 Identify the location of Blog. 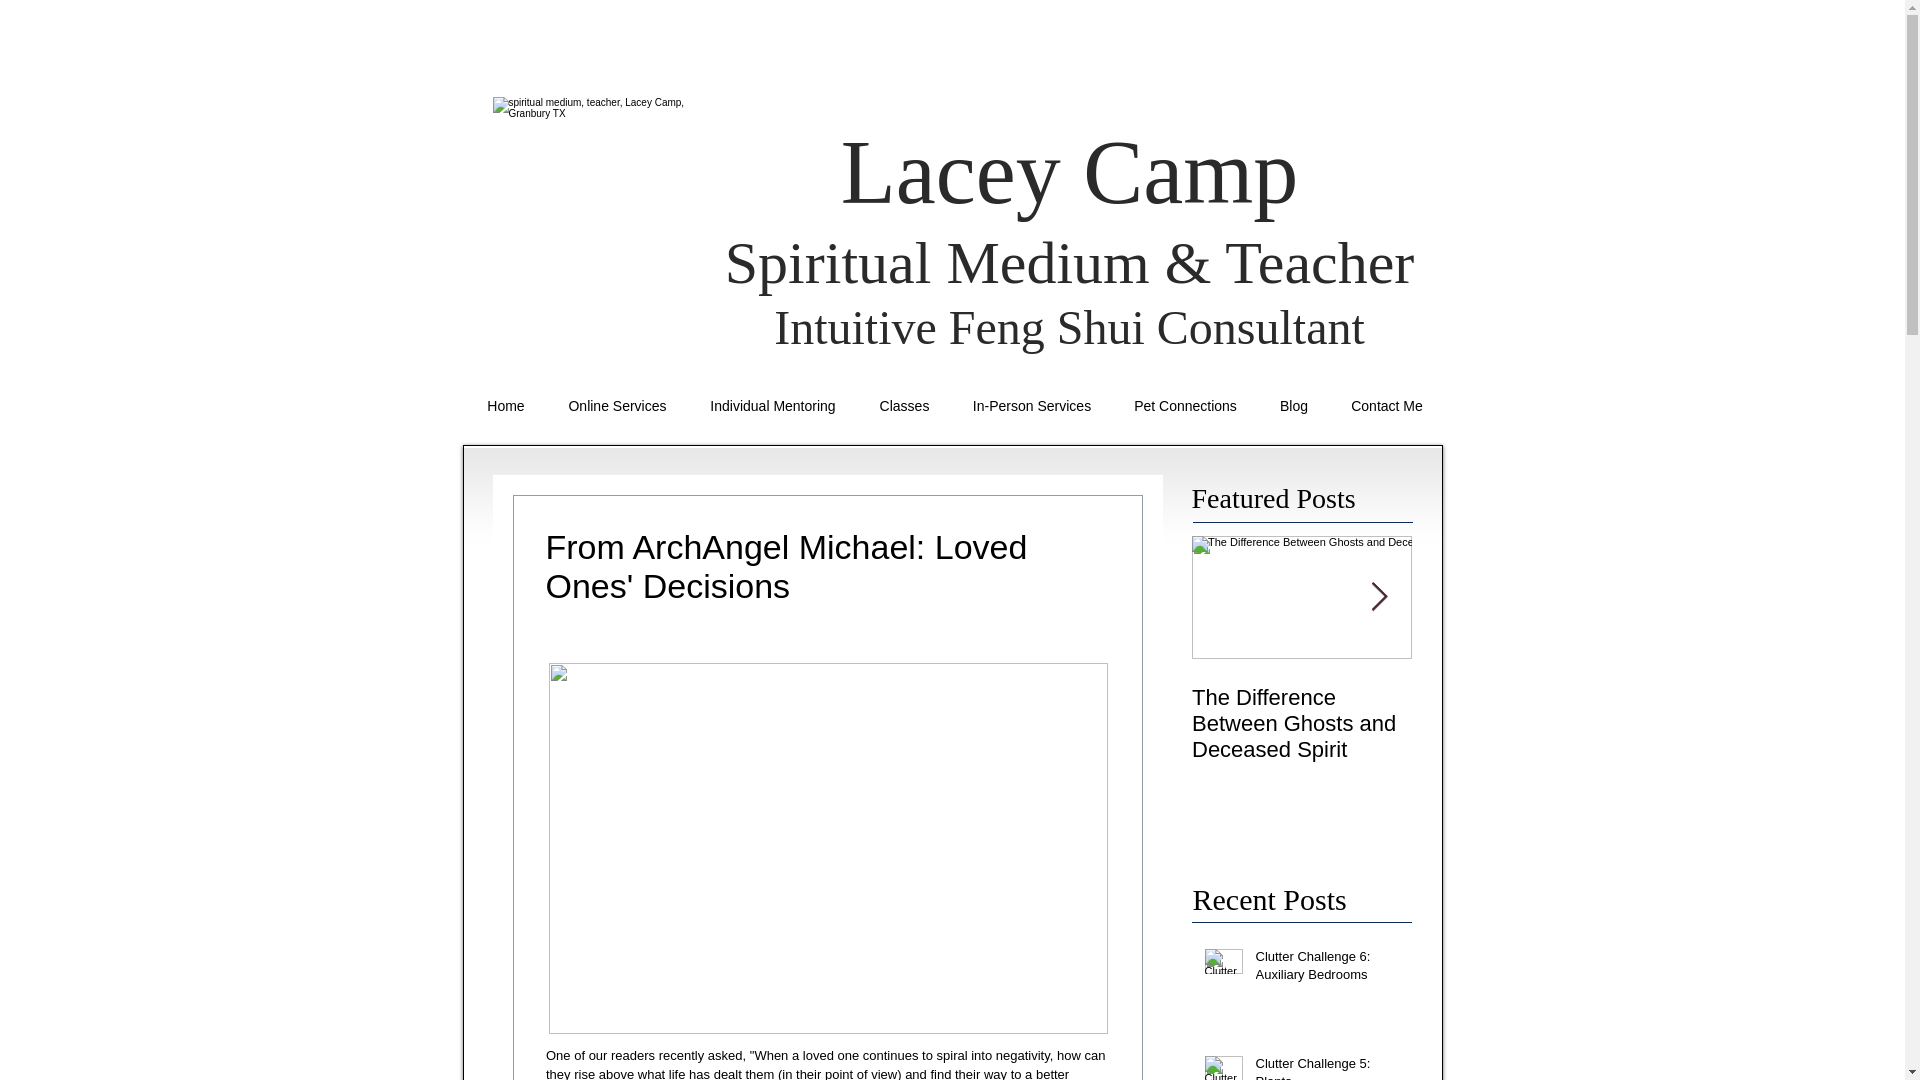
(1292, 406).